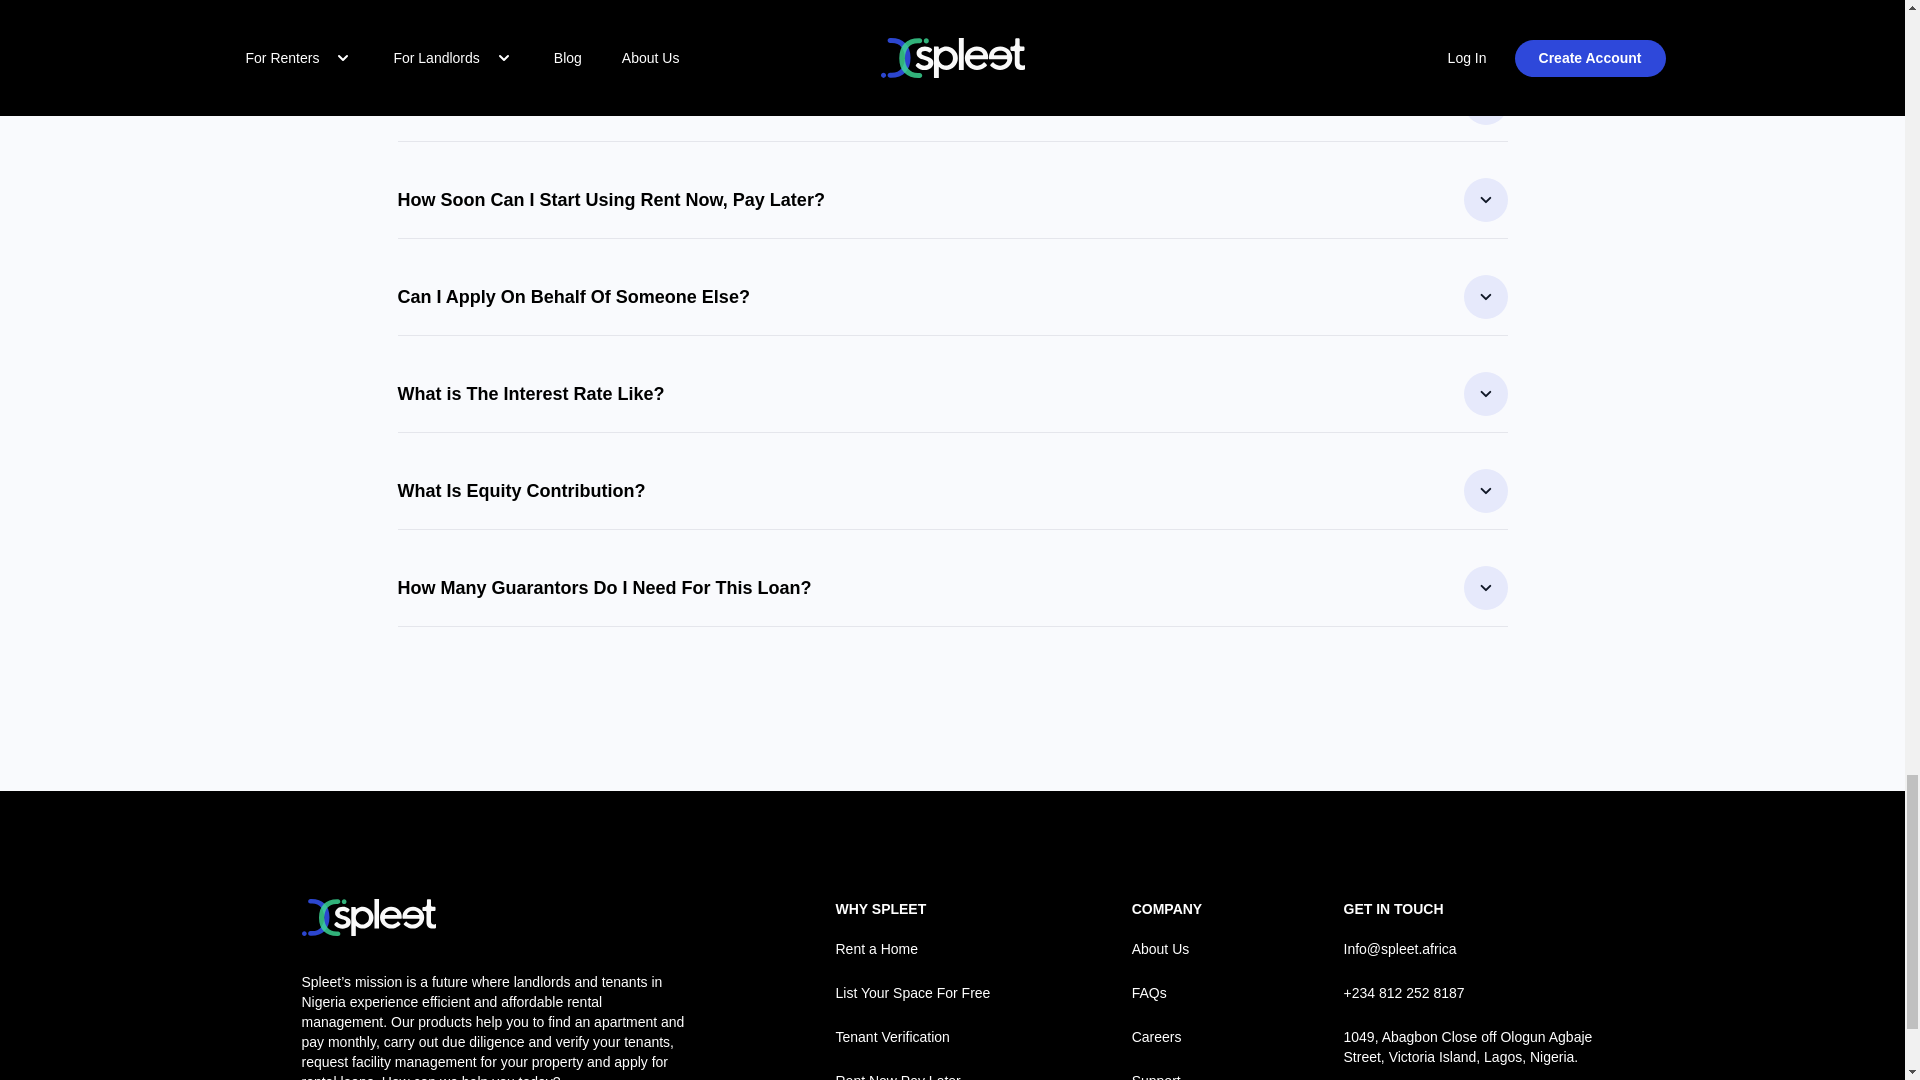  I want to click on How Many Guarantors Do I Need For This Loan?, so click(952, 588).